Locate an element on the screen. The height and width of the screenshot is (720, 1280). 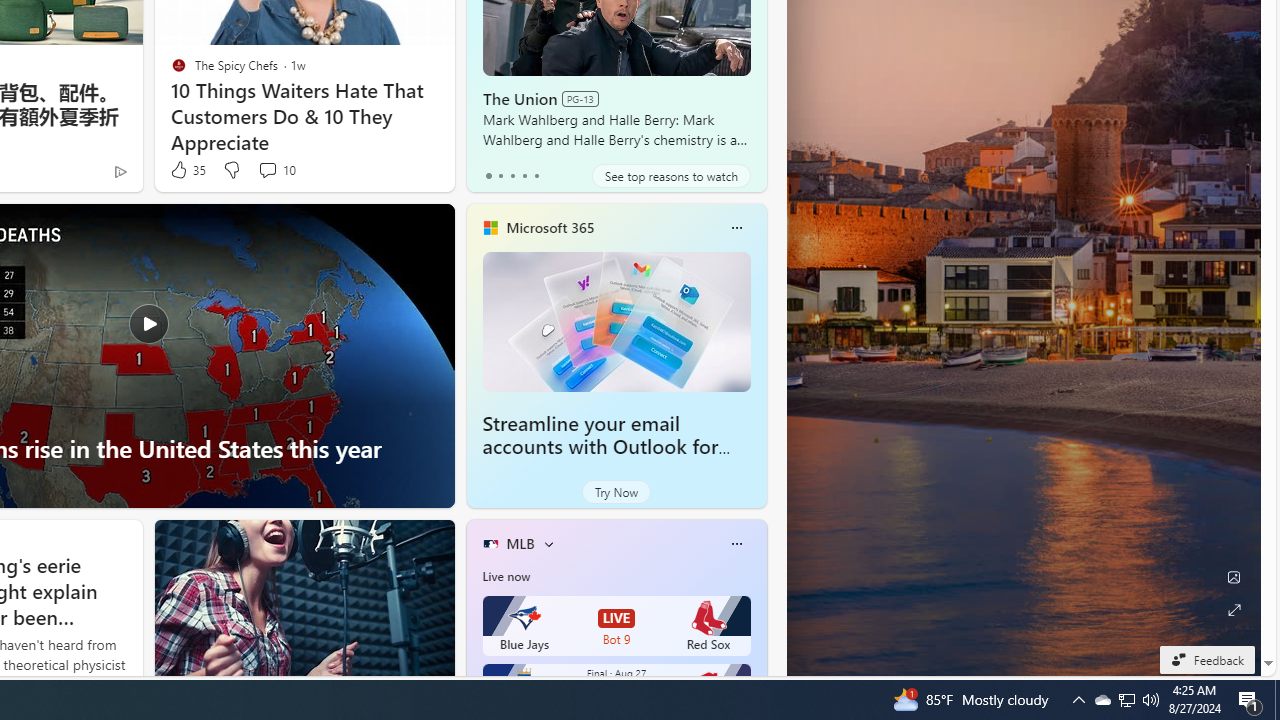
tab-2 is located at coordinates (512, 176).